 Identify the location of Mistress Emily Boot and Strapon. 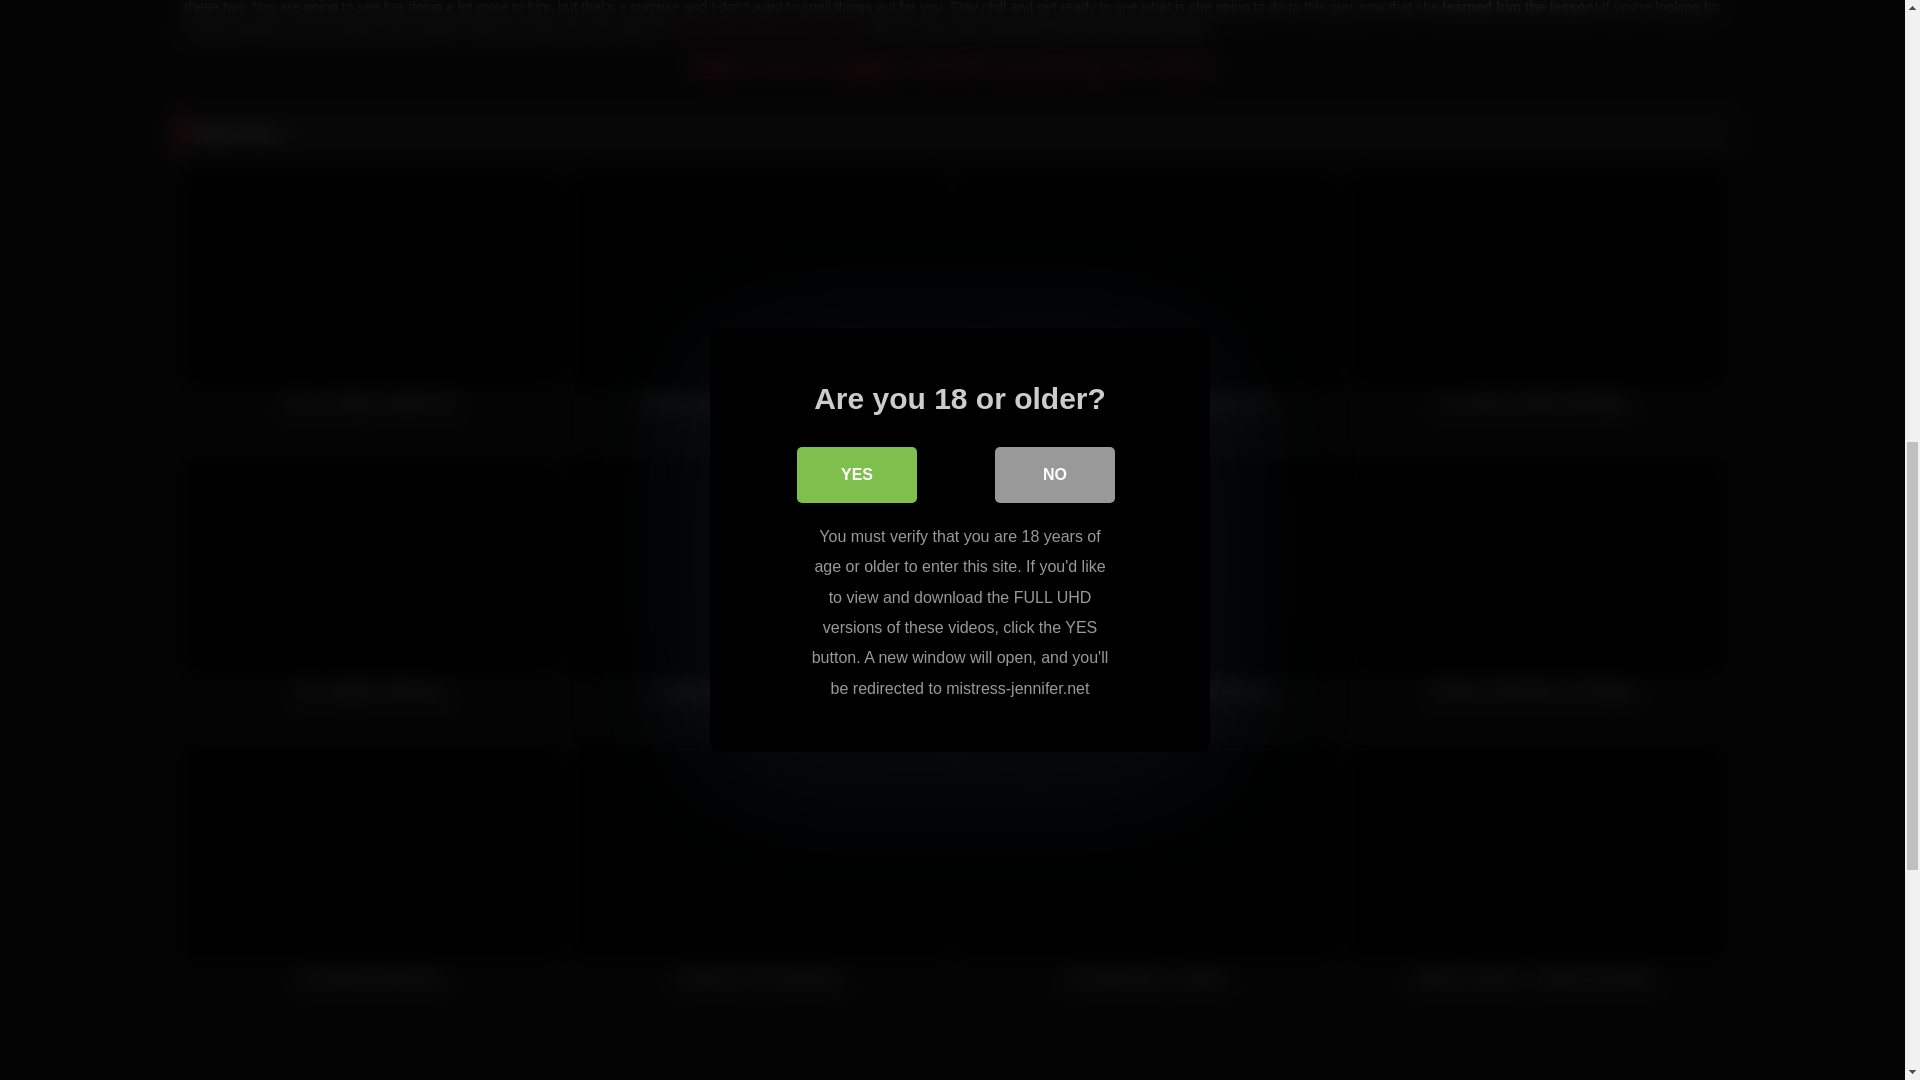
(1534, 592).